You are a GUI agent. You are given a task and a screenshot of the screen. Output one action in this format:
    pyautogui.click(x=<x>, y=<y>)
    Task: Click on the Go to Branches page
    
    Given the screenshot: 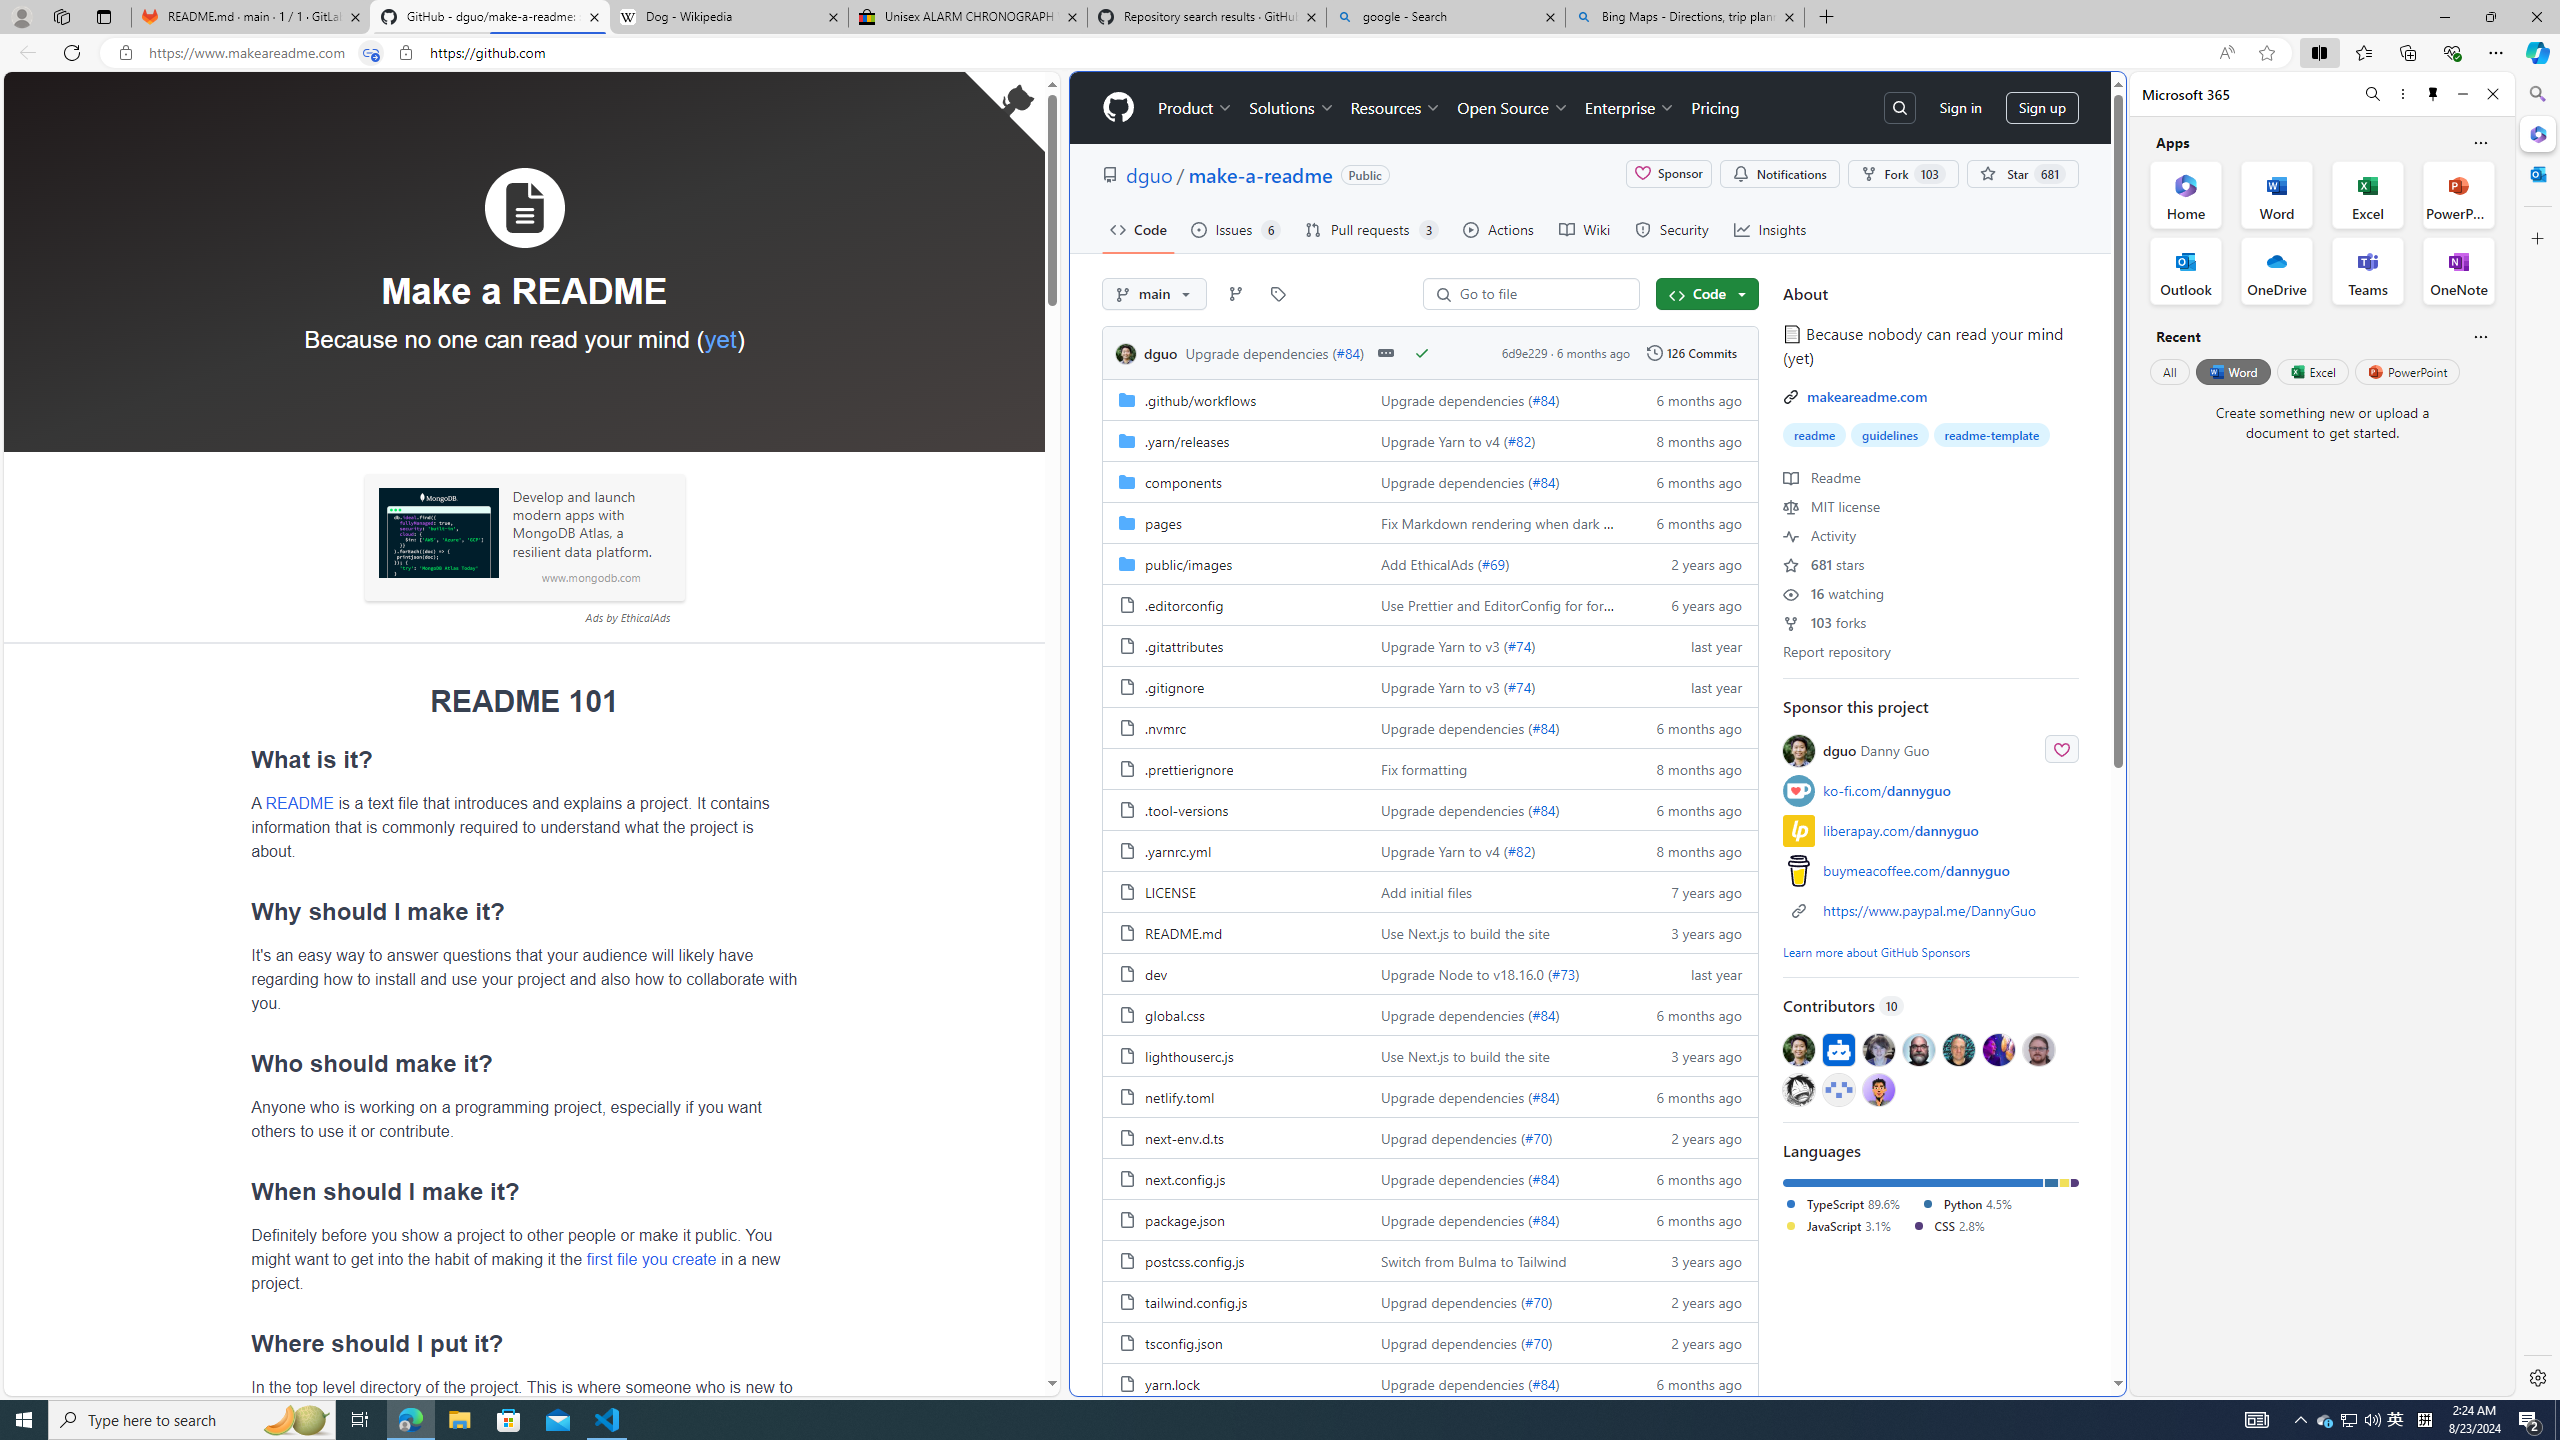 What is the action you would take?
    pyautogui.click(x=1236, y=293)
    